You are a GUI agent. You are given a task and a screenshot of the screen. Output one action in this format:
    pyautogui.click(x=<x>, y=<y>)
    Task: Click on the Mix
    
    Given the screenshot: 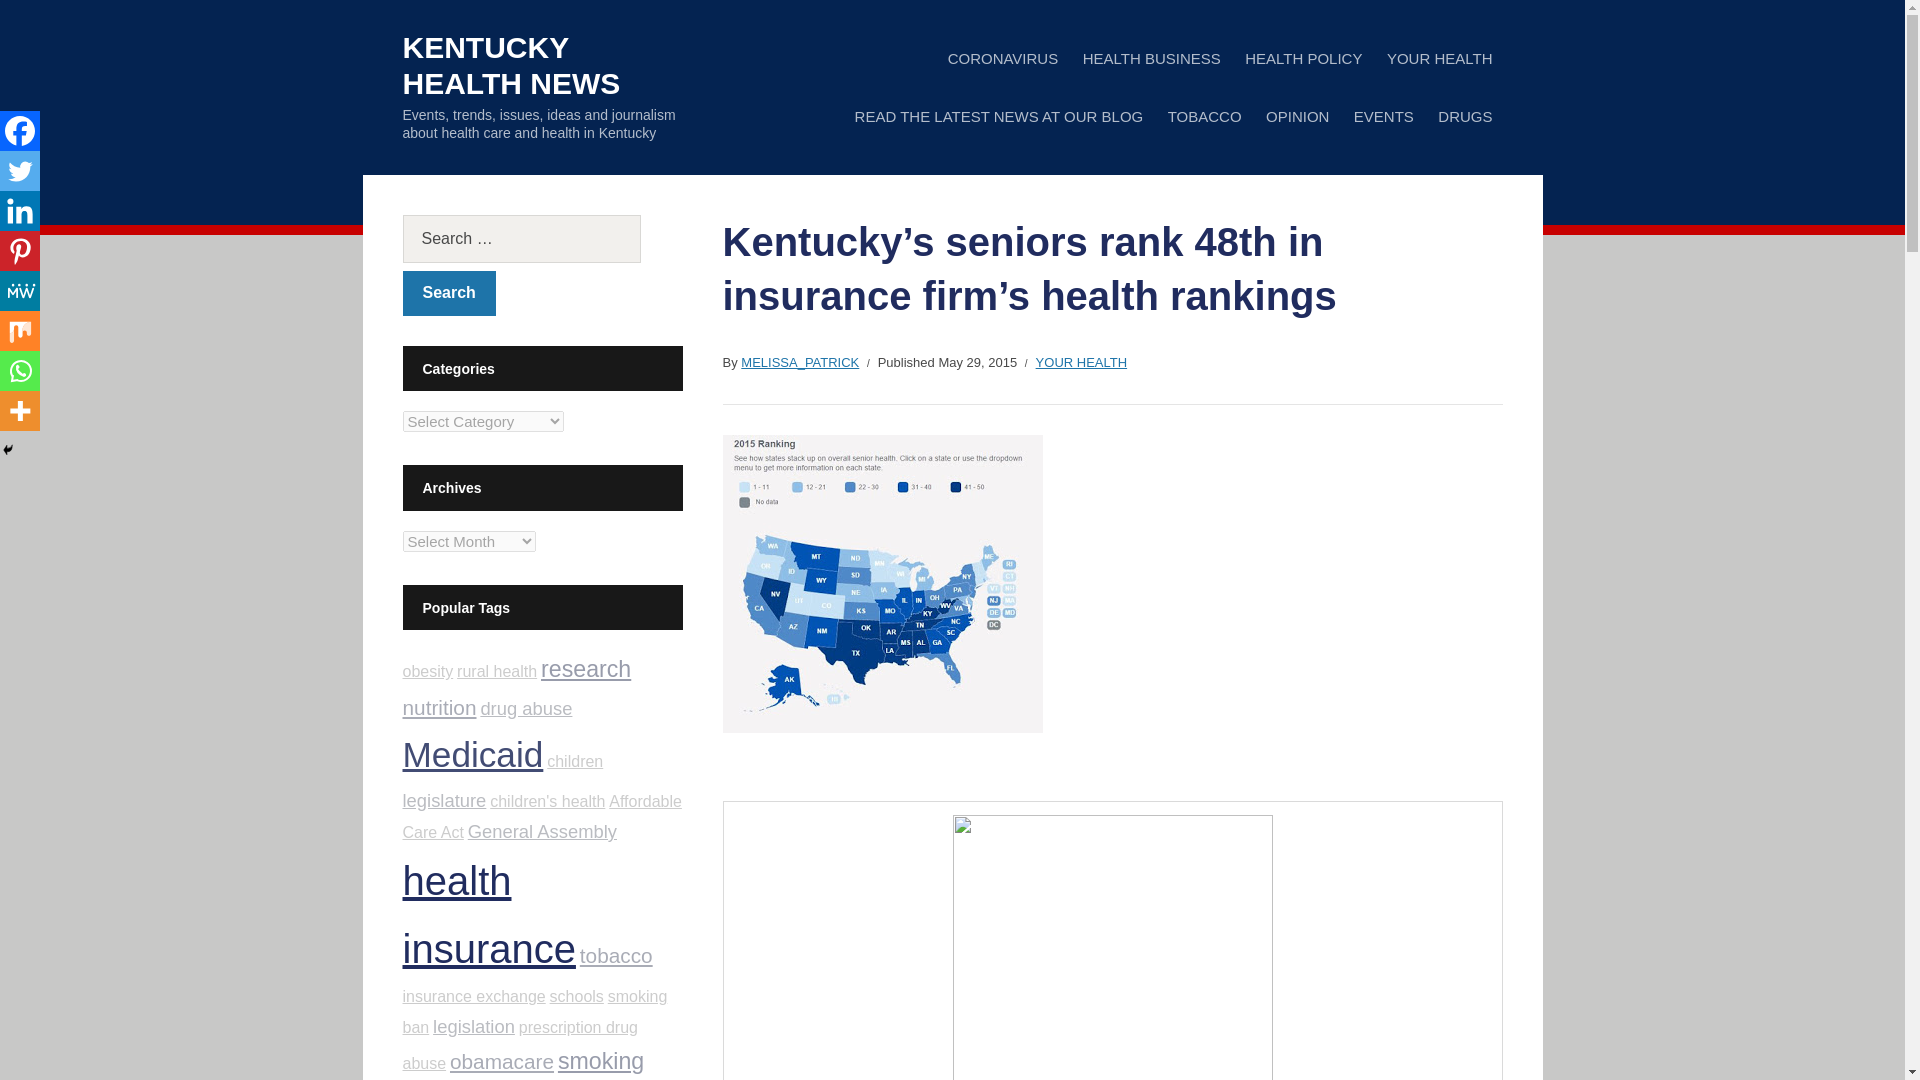 What is the action you would take?
    pyautogui.click(x=20, y=331)
    